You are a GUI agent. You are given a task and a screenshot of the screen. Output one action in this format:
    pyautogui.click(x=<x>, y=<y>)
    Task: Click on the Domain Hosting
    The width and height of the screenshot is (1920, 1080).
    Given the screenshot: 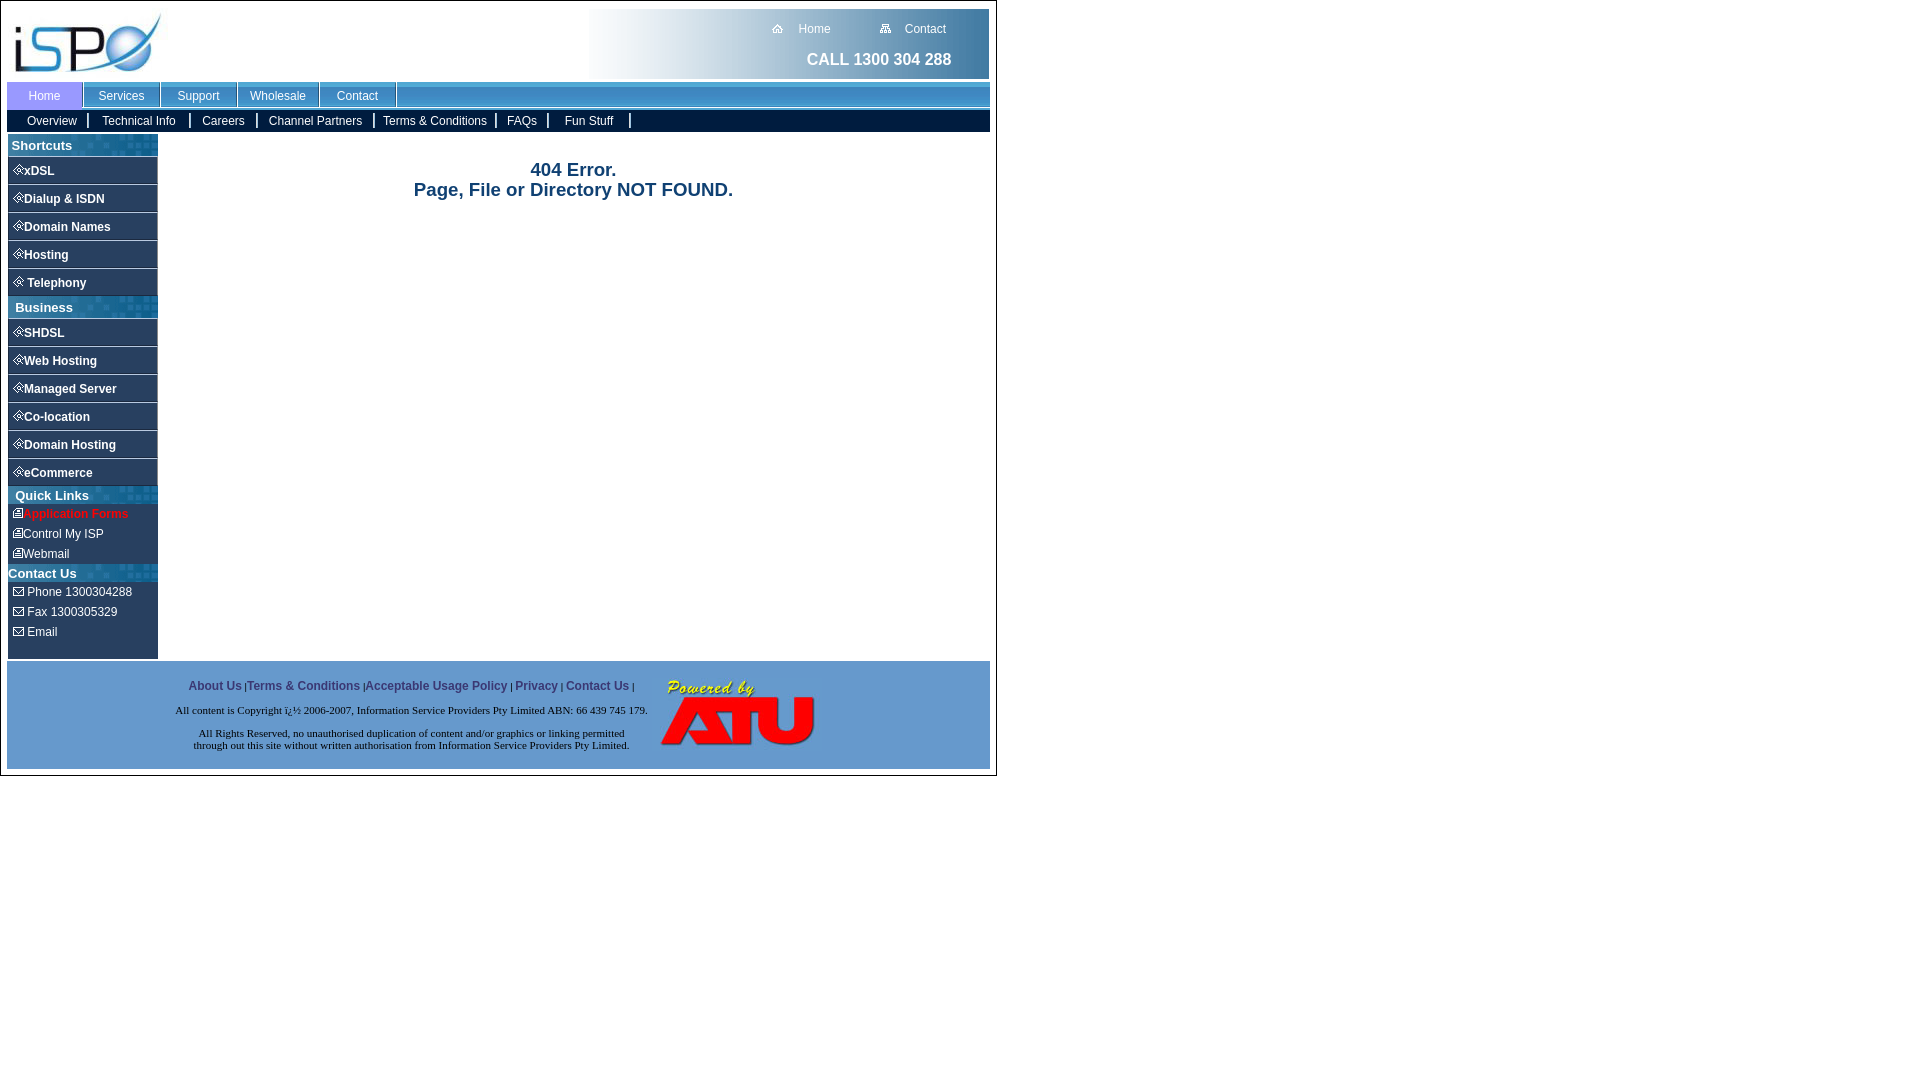 What is the action you would take?
    pyautogui.click(x=64, y=445)
    